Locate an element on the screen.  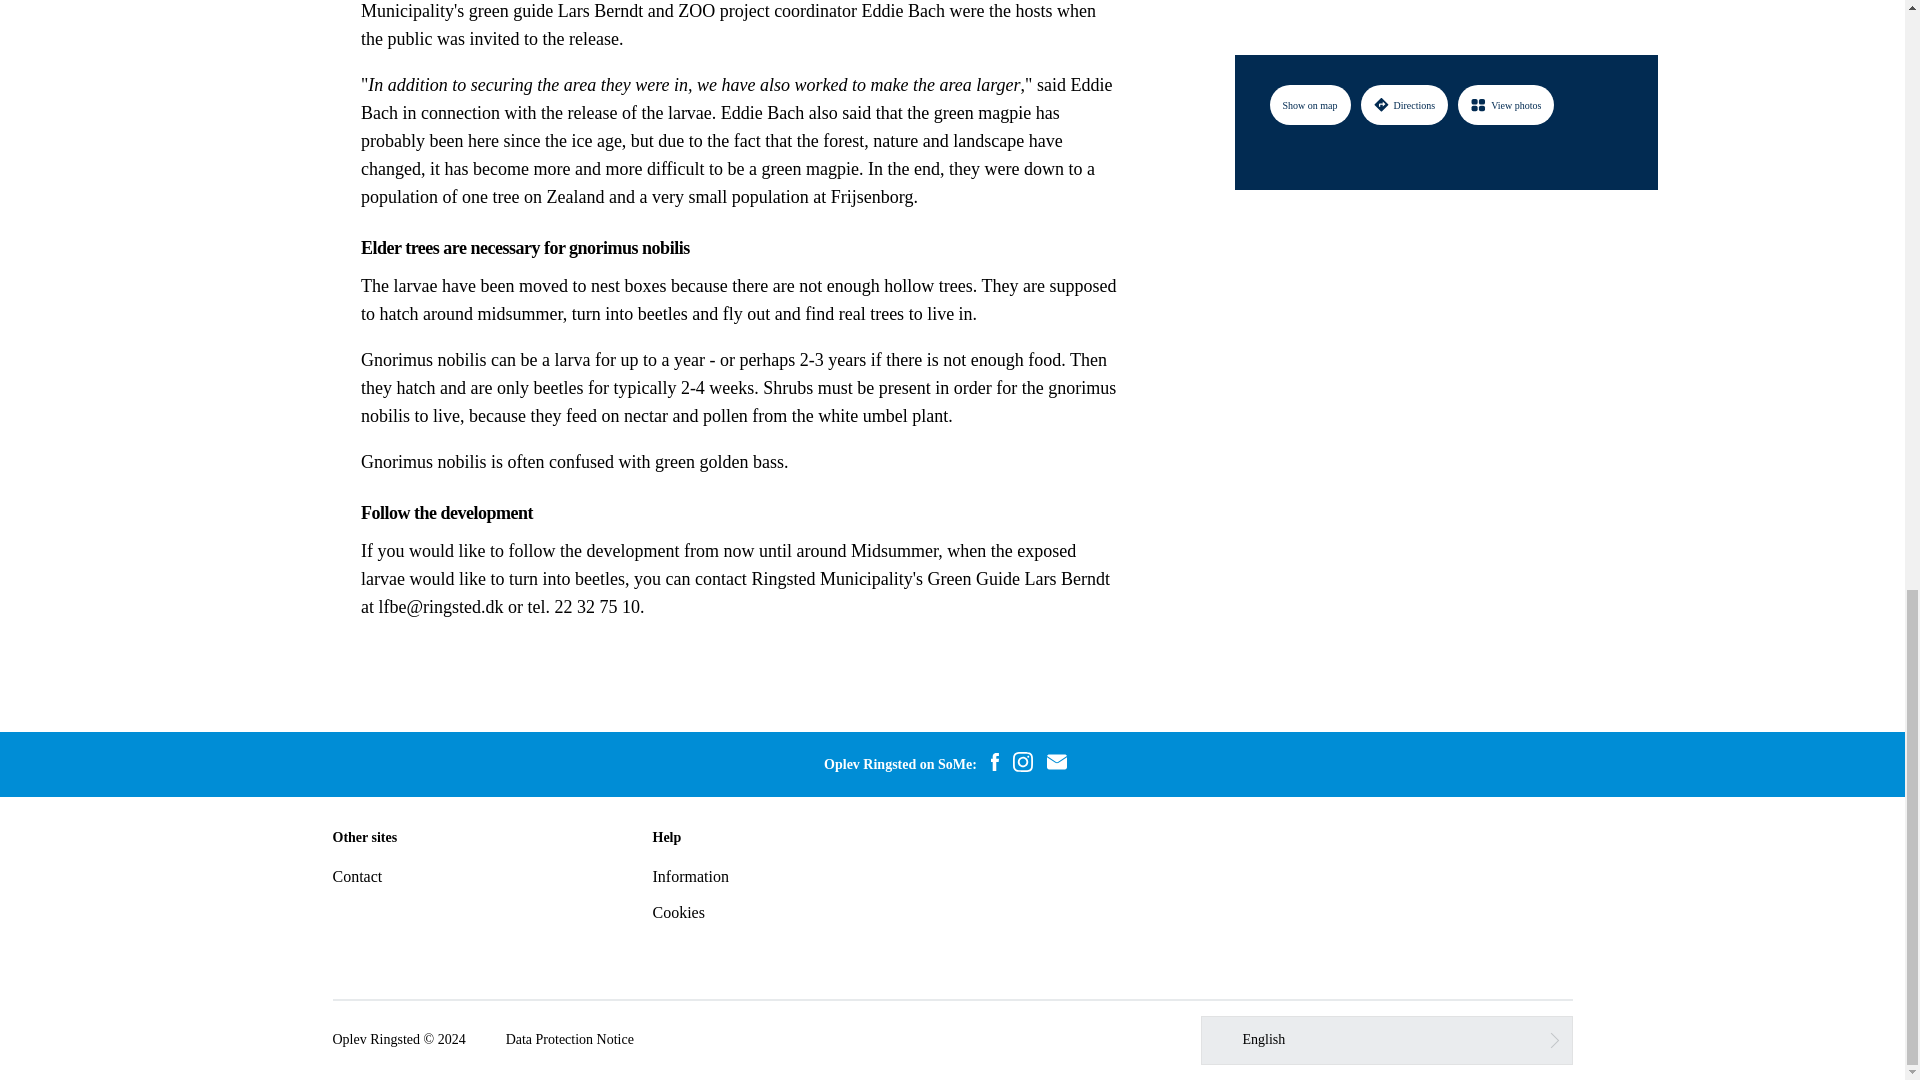
Information is located at coordinates (690, 876).